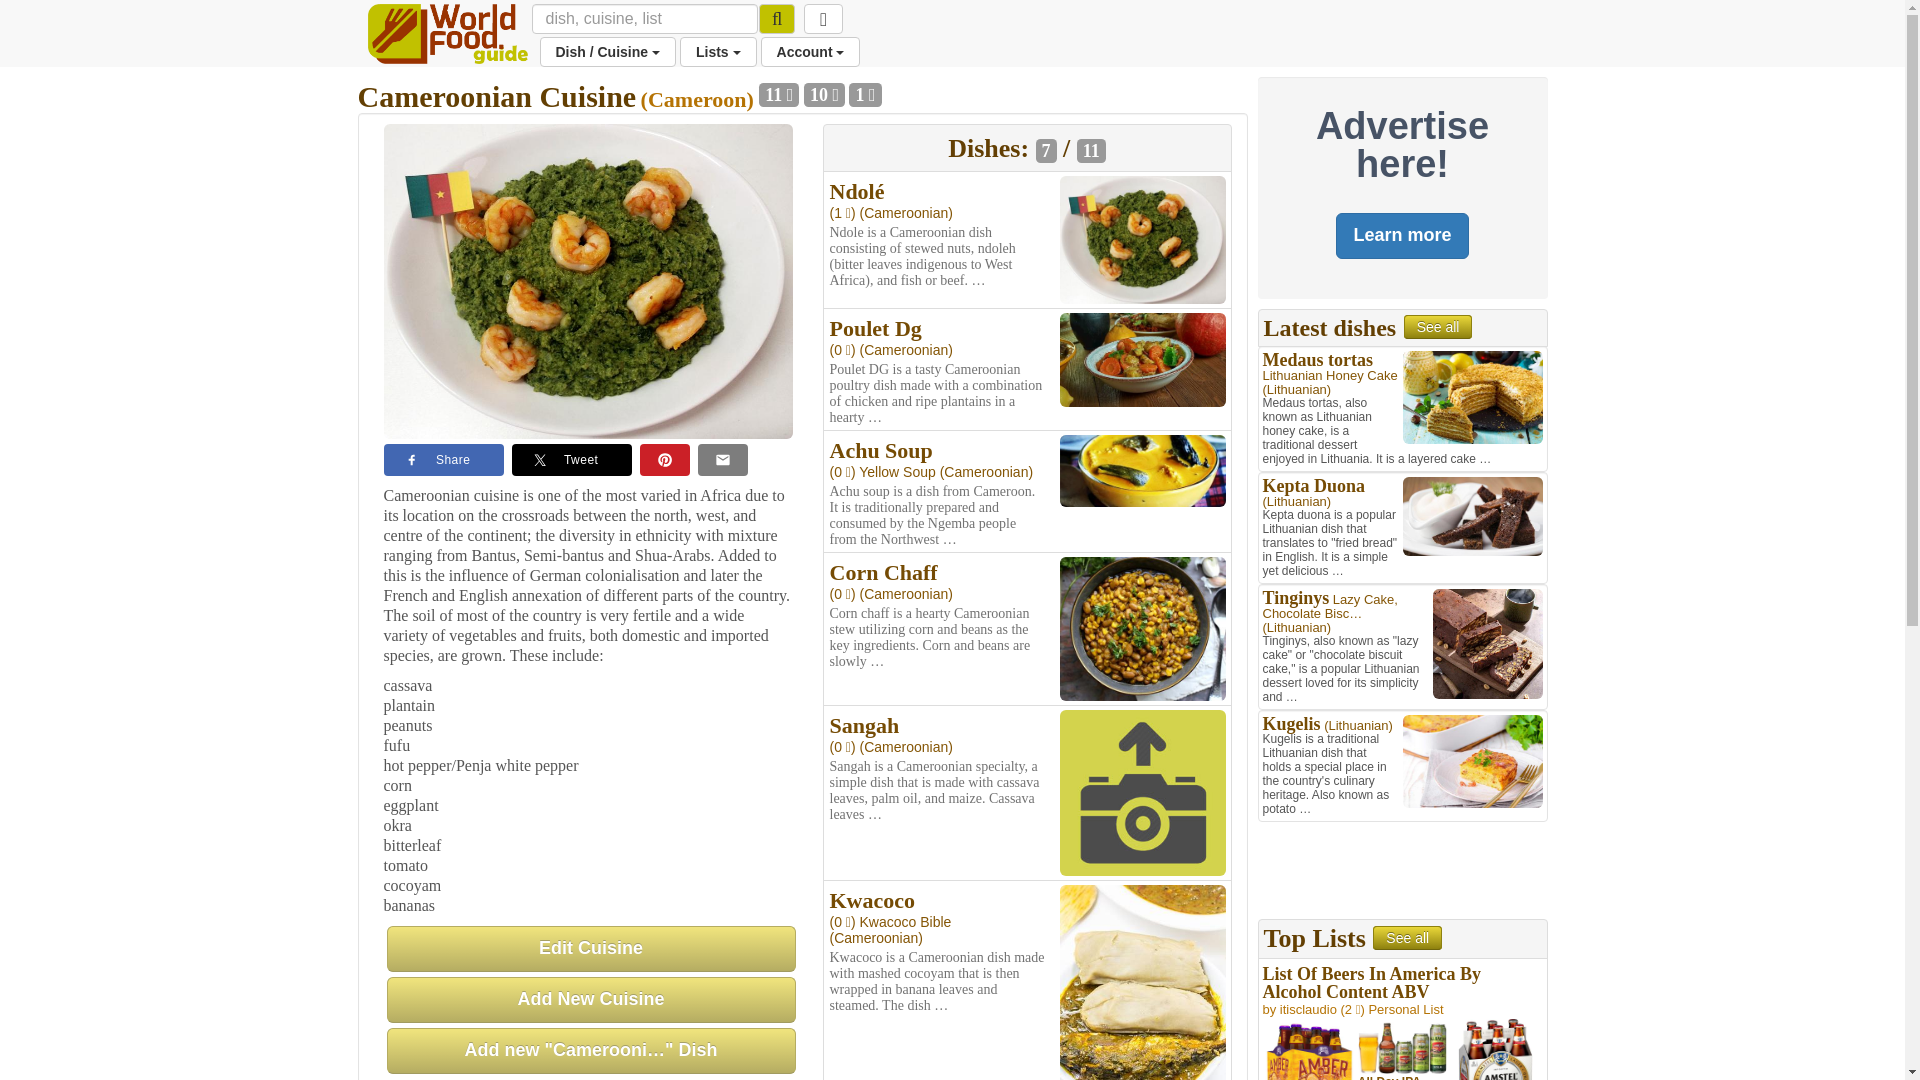  What do you see at coordinates (1142, 1008) in the screenshot?
I see `Click to see the photo` at bounding box center [1142, 1008].